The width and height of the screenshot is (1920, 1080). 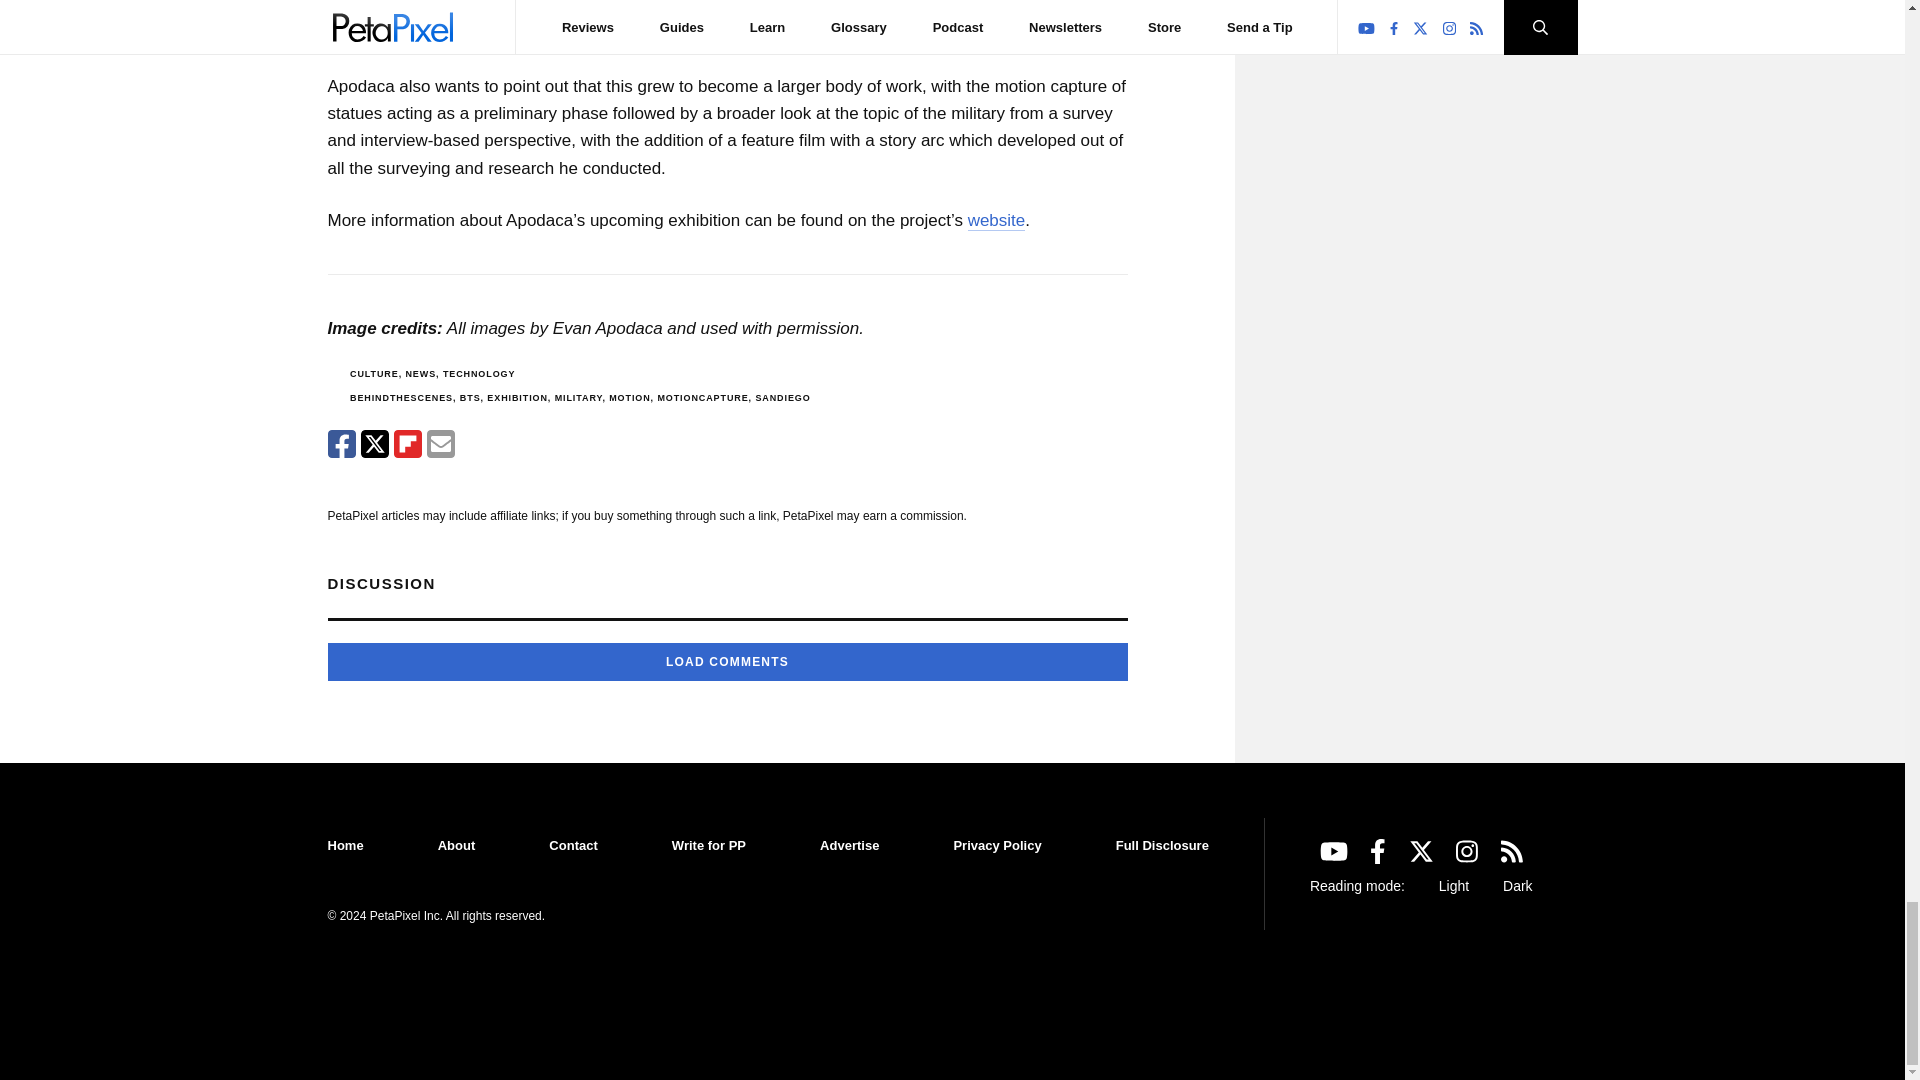 I want to click on Share on X, so click(x=374, y=443).